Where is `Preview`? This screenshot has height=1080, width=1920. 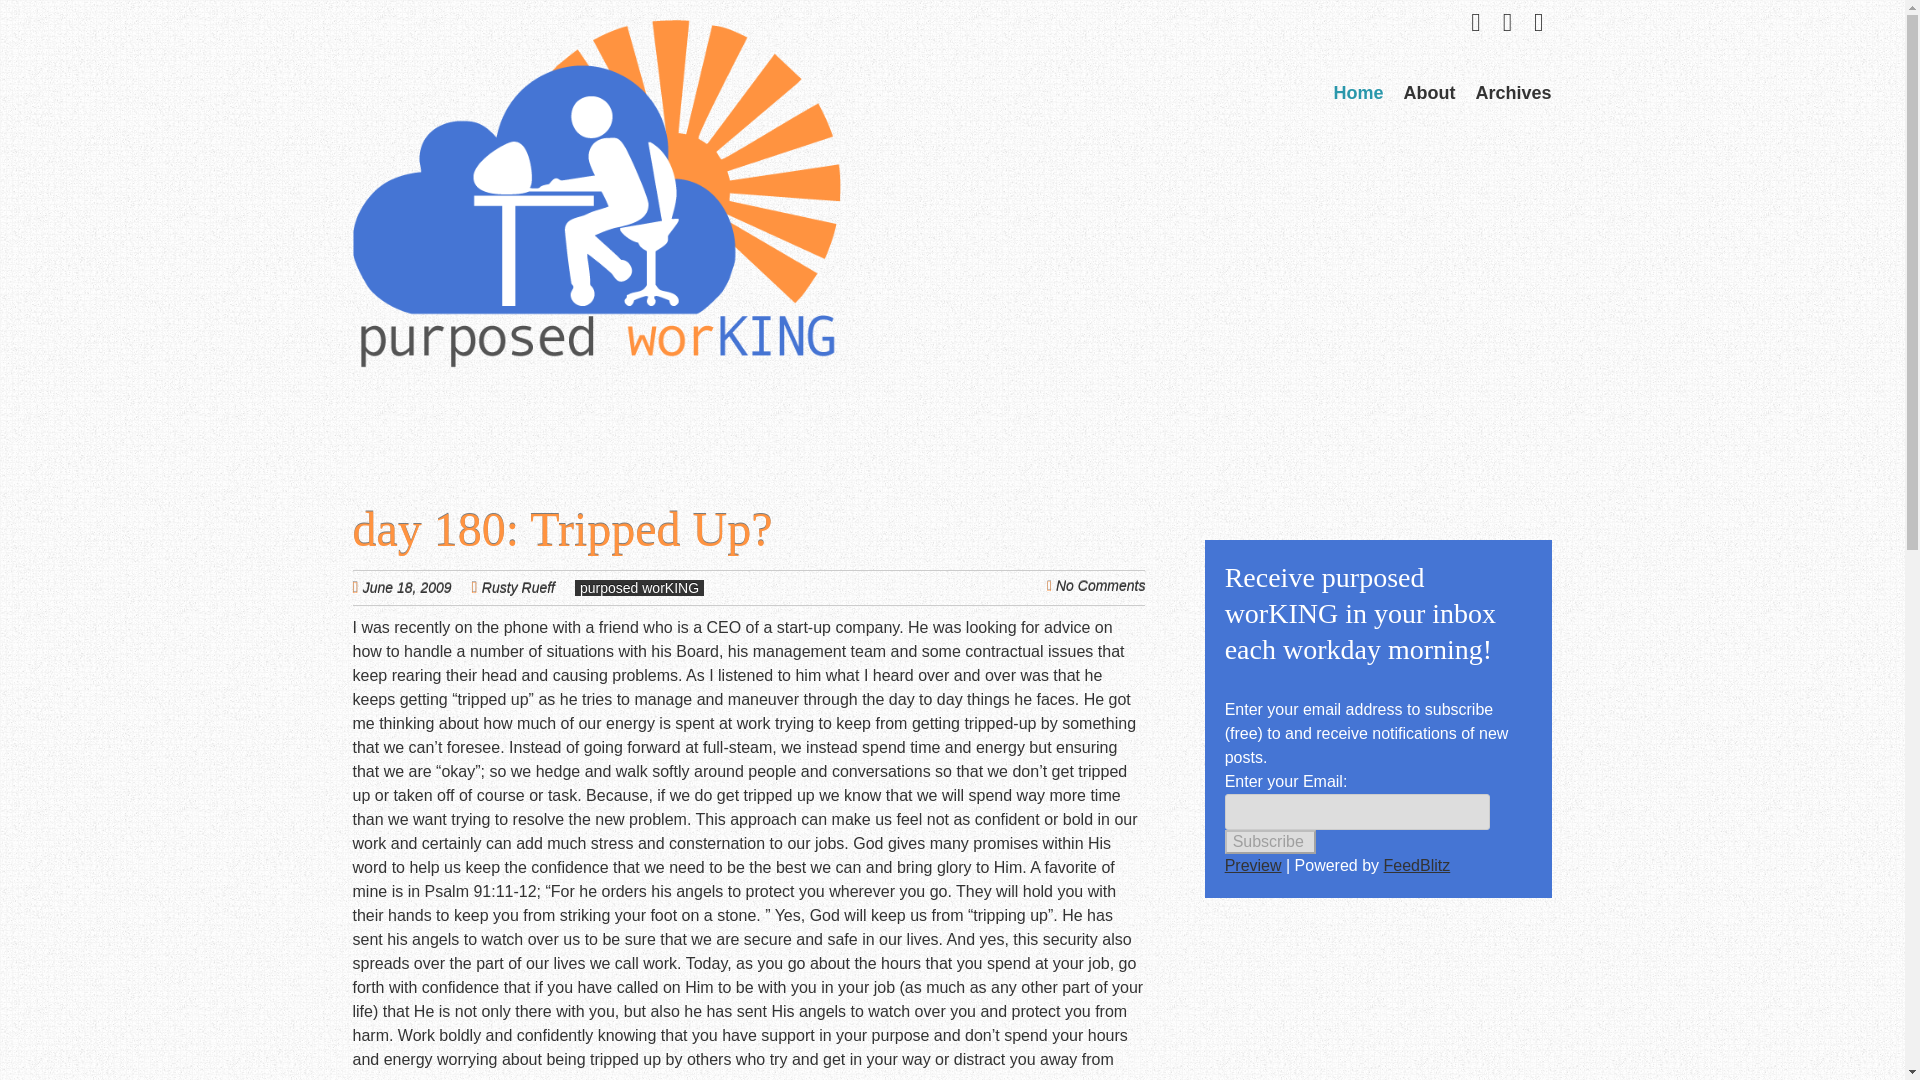
Preview is located at coordinates (1253, 865).